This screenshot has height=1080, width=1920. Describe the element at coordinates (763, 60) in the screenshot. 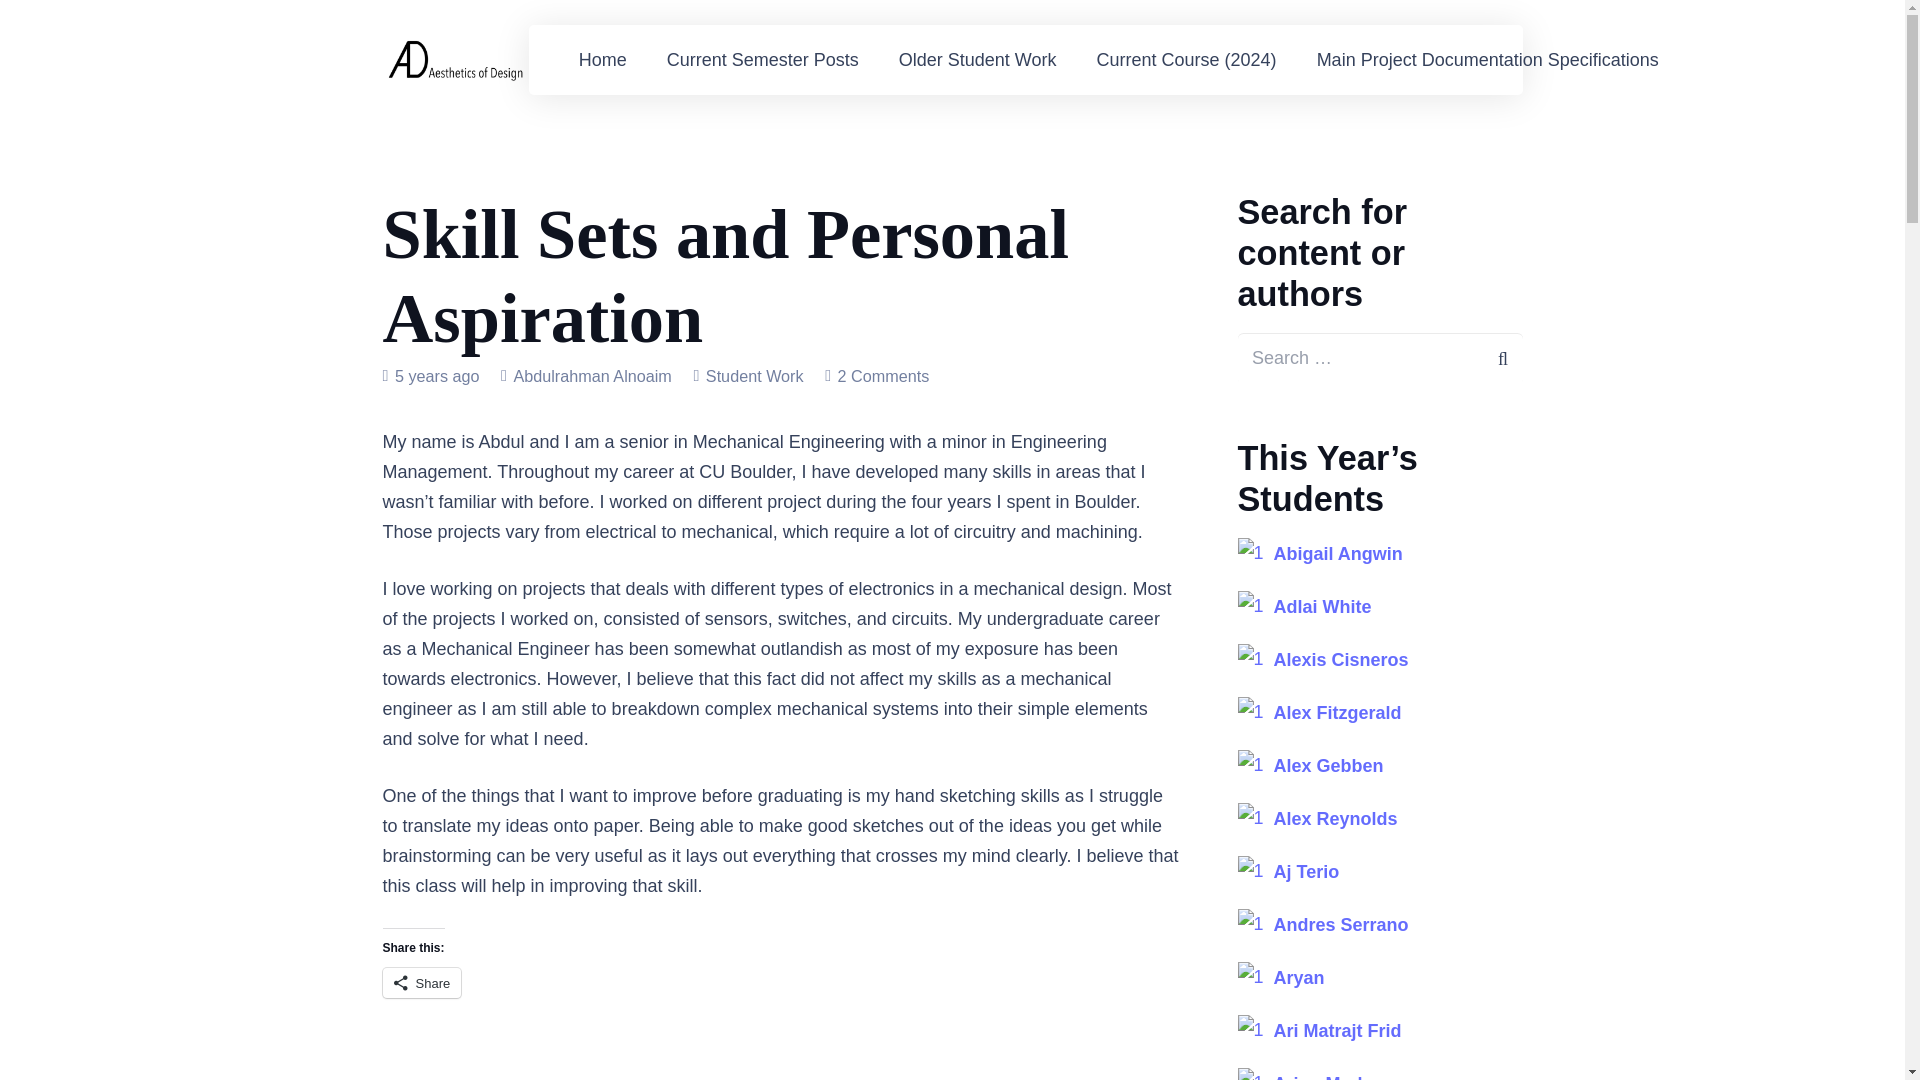

I see `Current Semester Posts` at that location.